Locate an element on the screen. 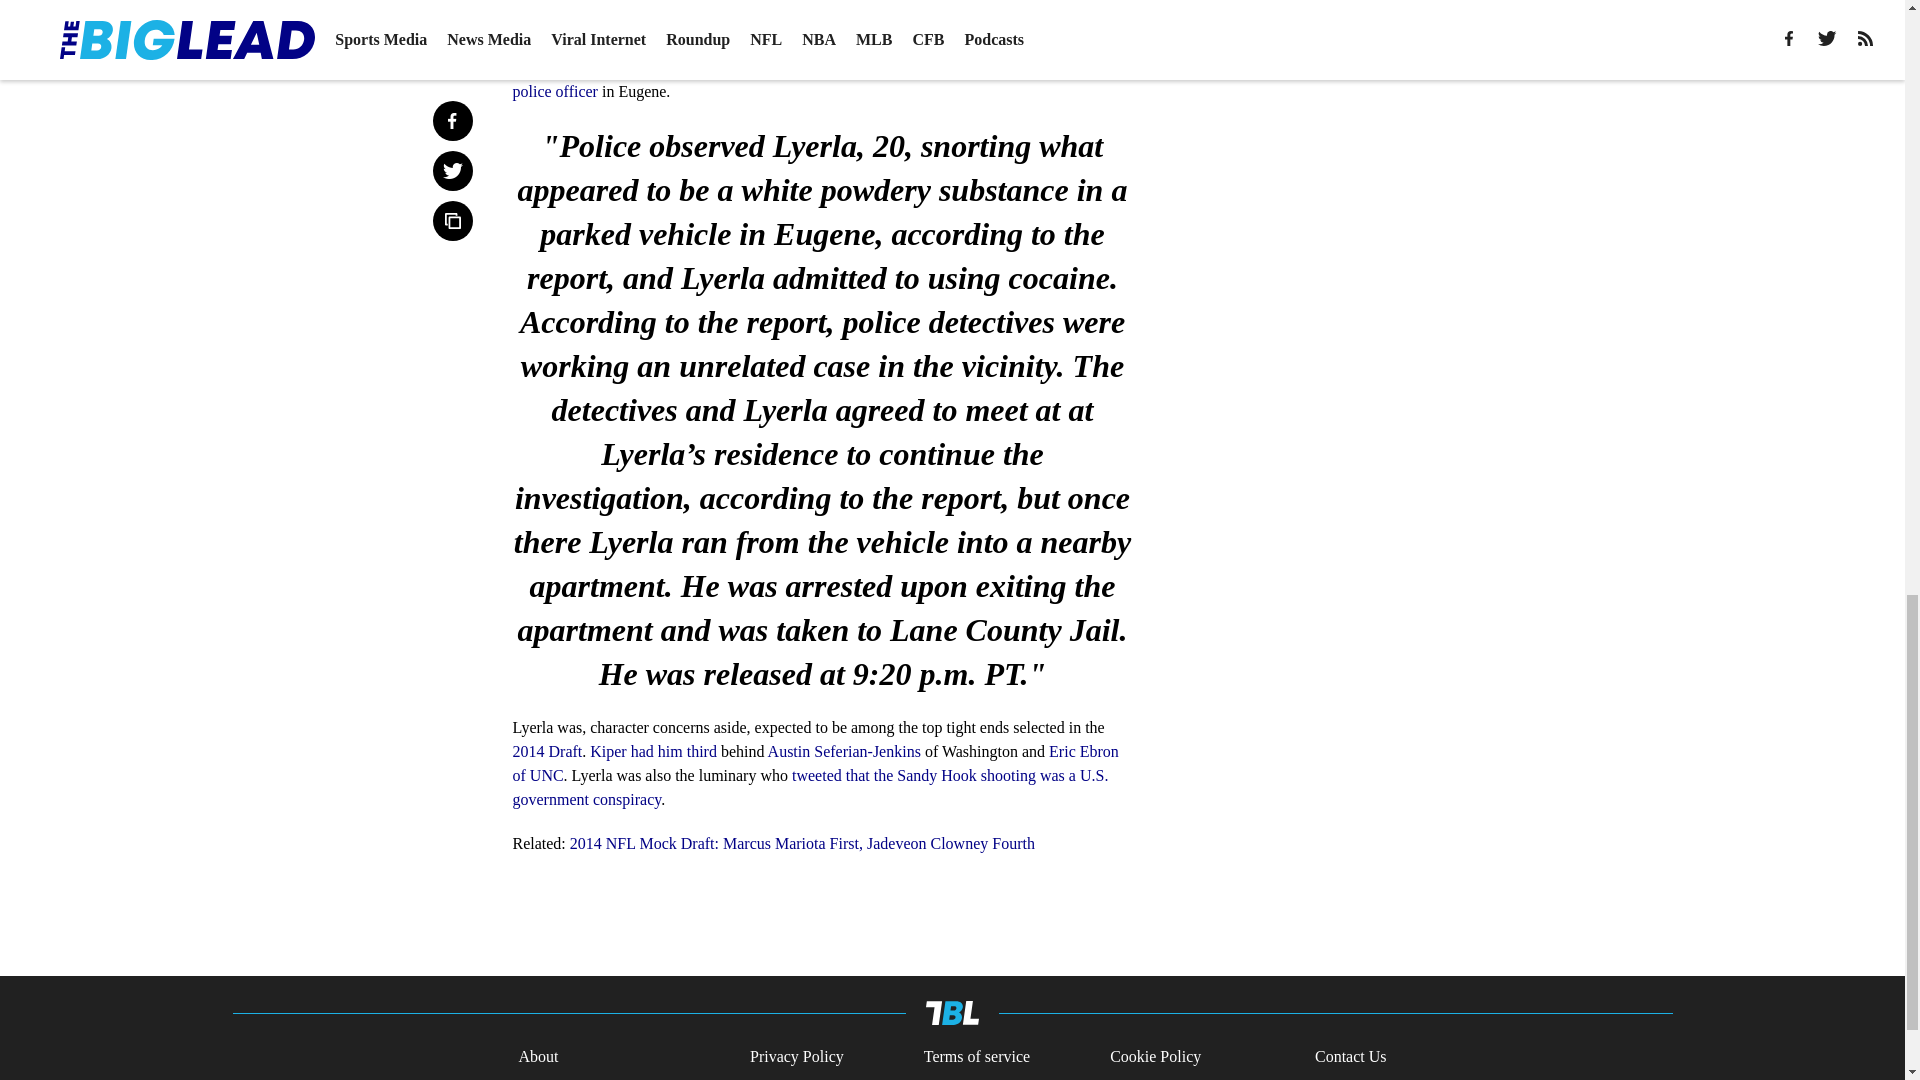 This screenshot has width=1920, height=1080. Austin Seferian-Jenkins is located at coordinates (844, 752).